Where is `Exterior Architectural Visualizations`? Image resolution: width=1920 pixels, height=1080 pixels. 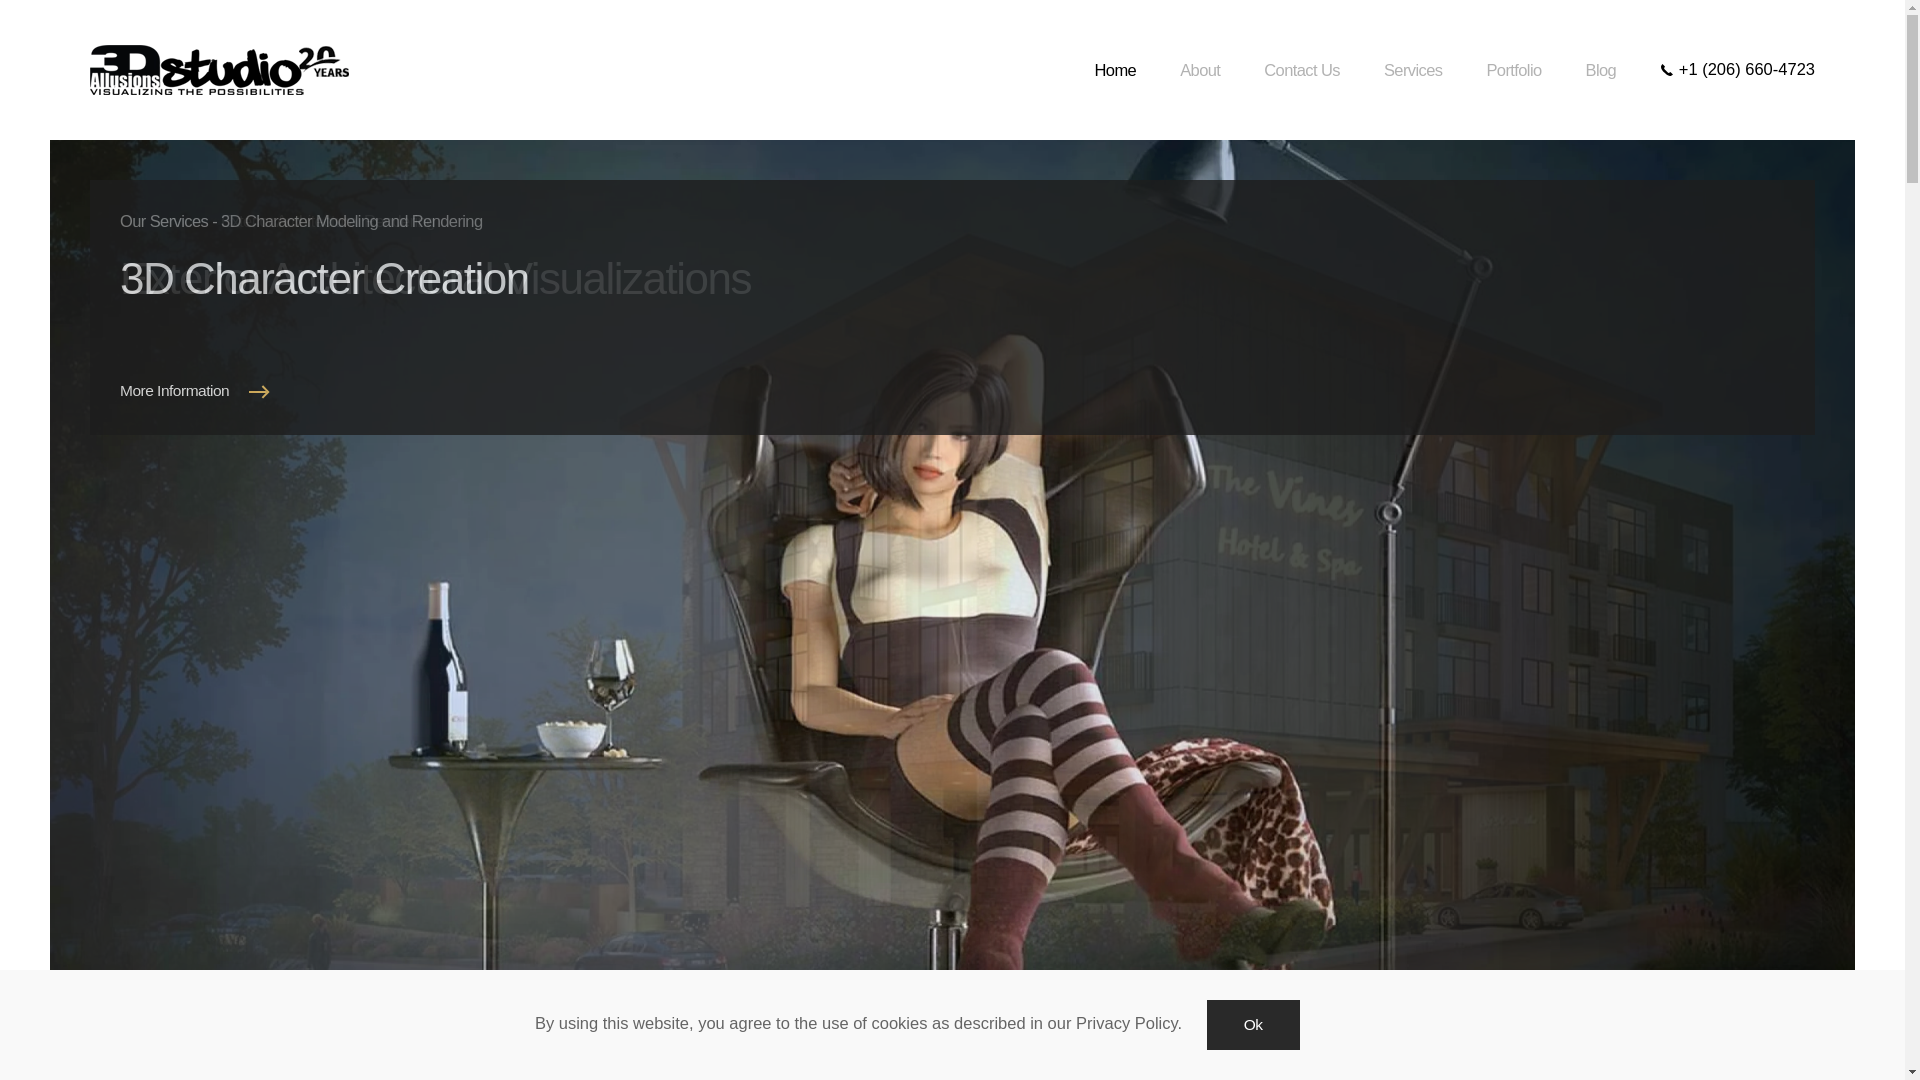 Exterior Architectural Visualizations is located at coordinates (867, 1048).